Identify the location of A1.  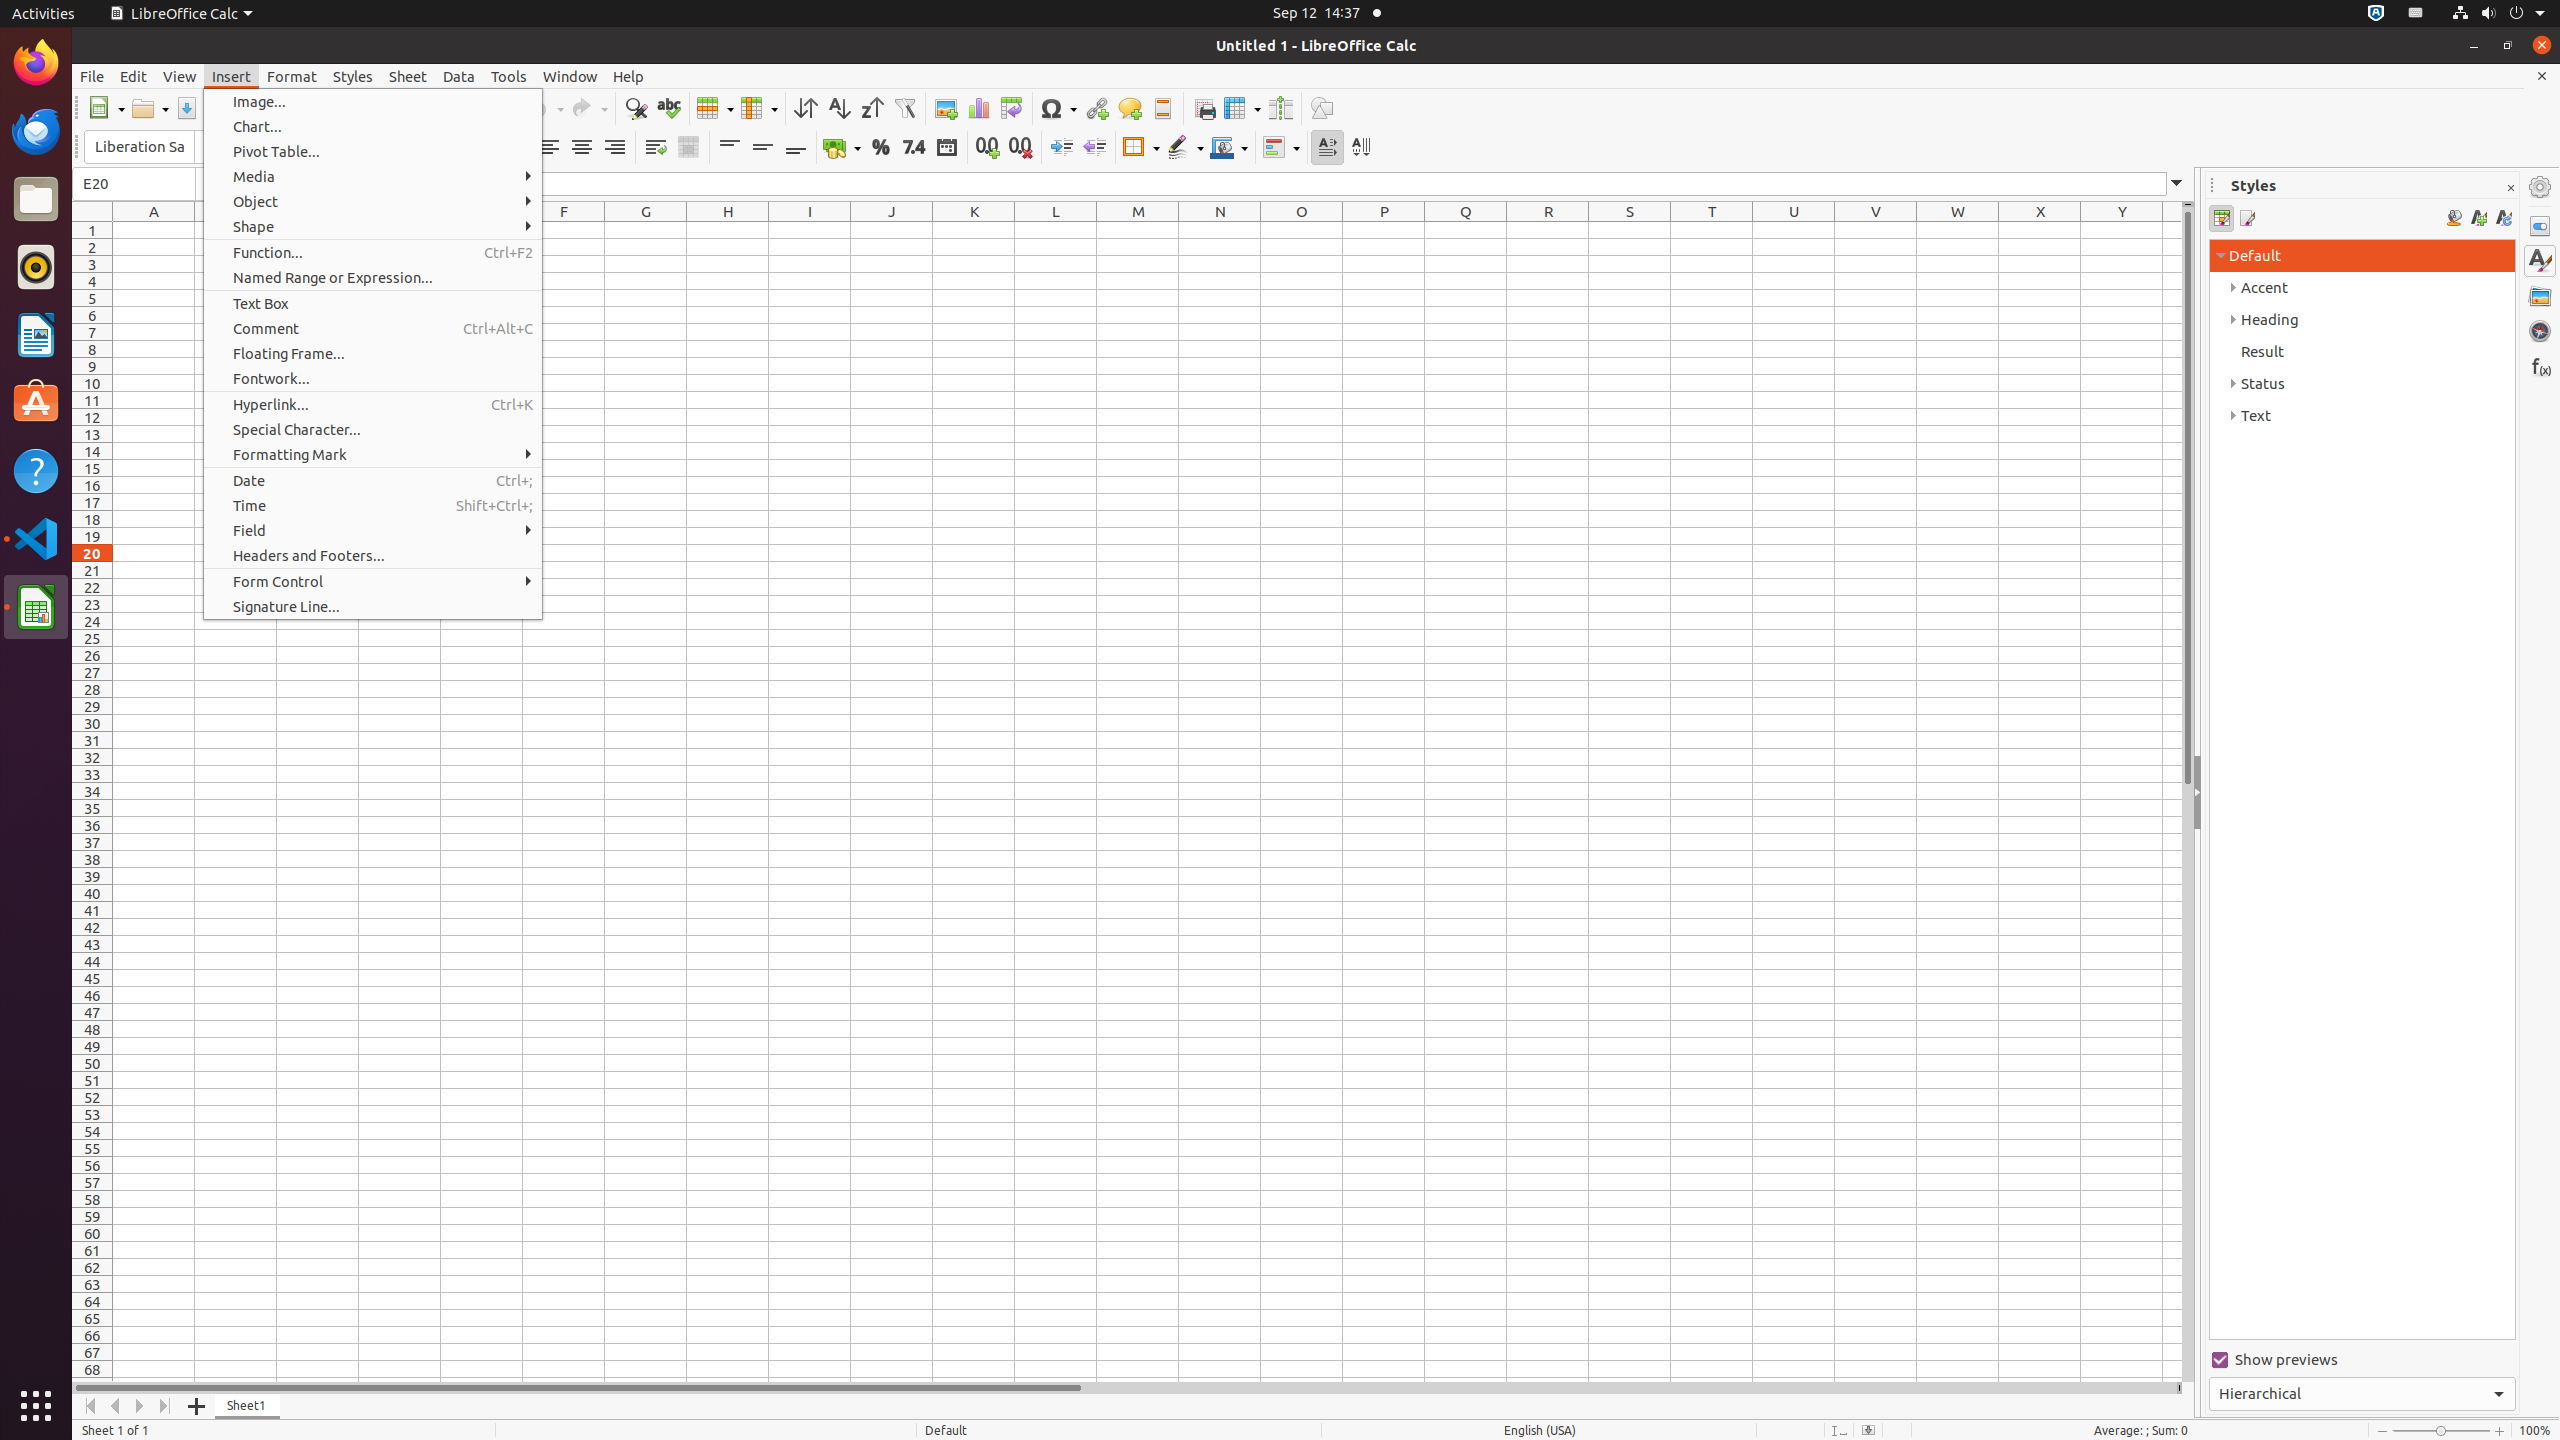
(154, 230).